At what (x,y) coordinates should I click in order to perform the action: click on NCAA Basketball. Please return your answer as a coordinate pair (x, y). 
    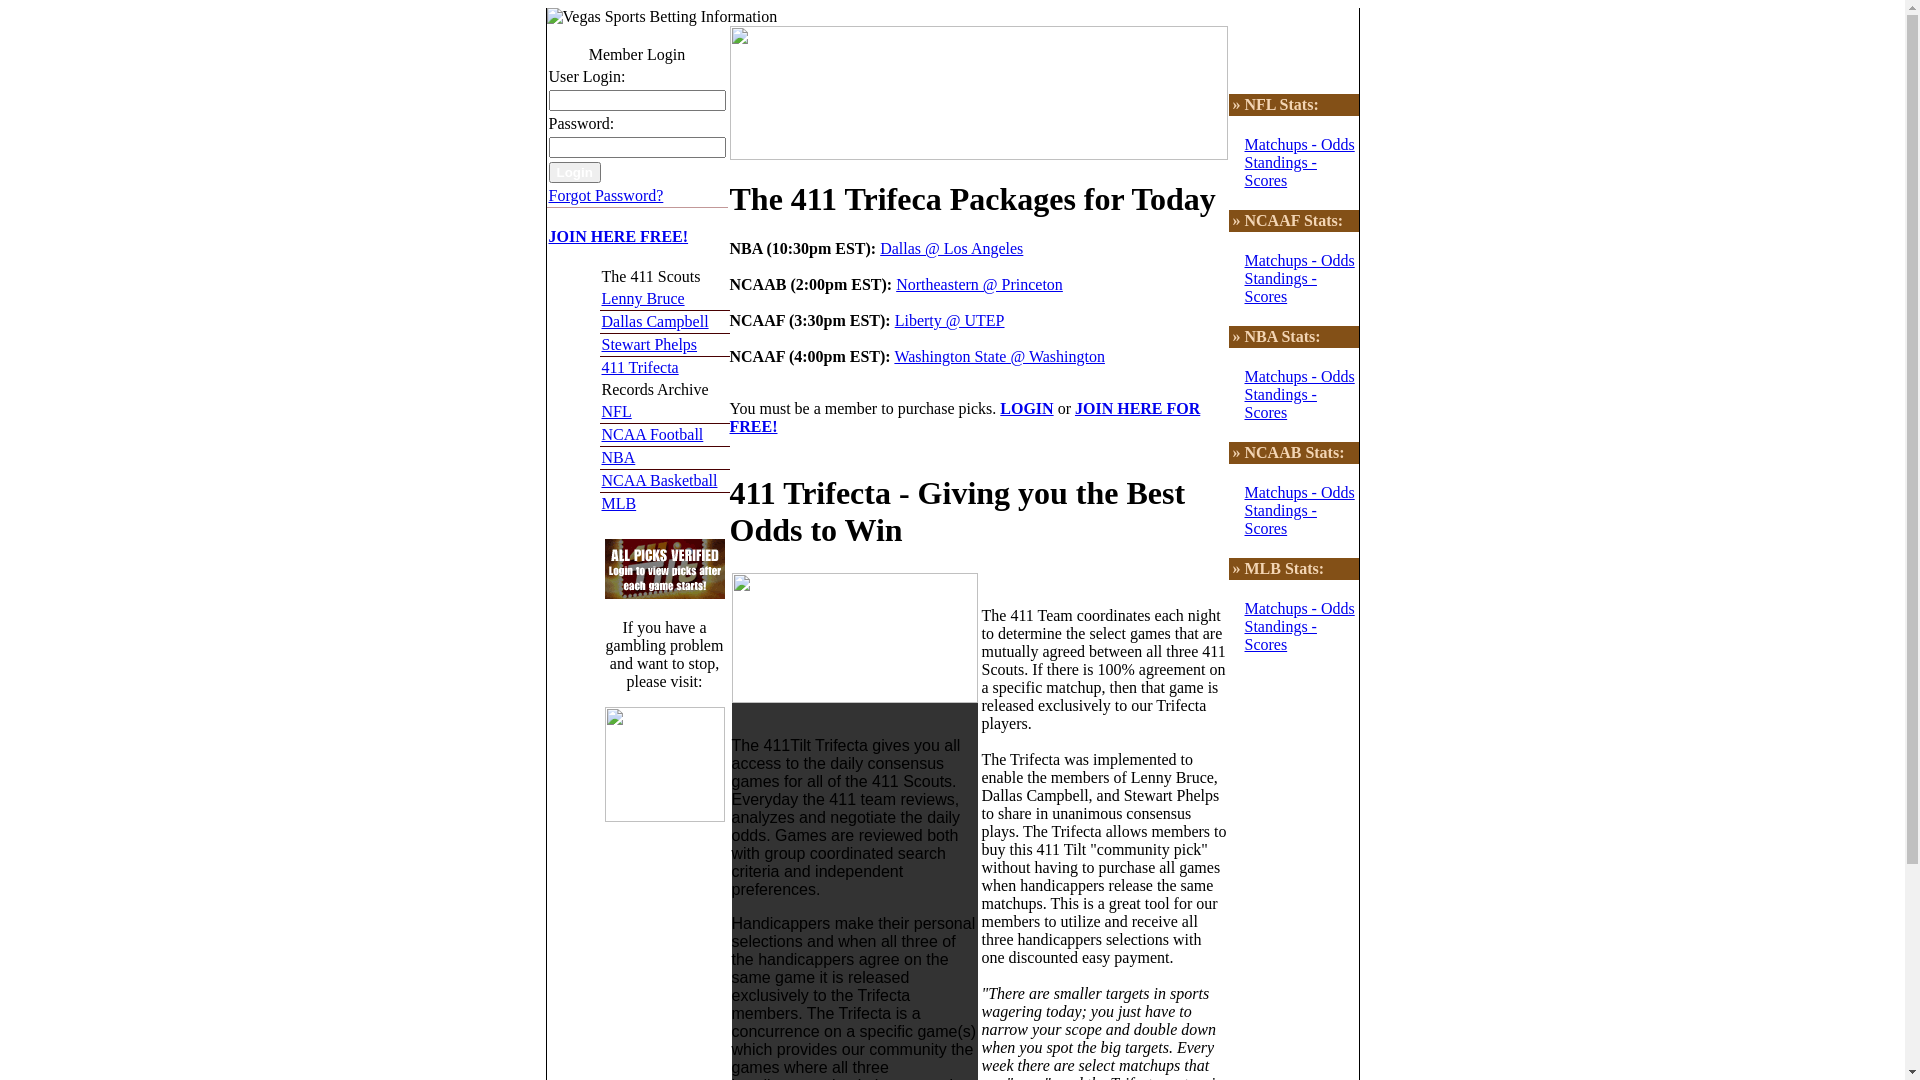
    Looking at the image, I should click on (660, 480).